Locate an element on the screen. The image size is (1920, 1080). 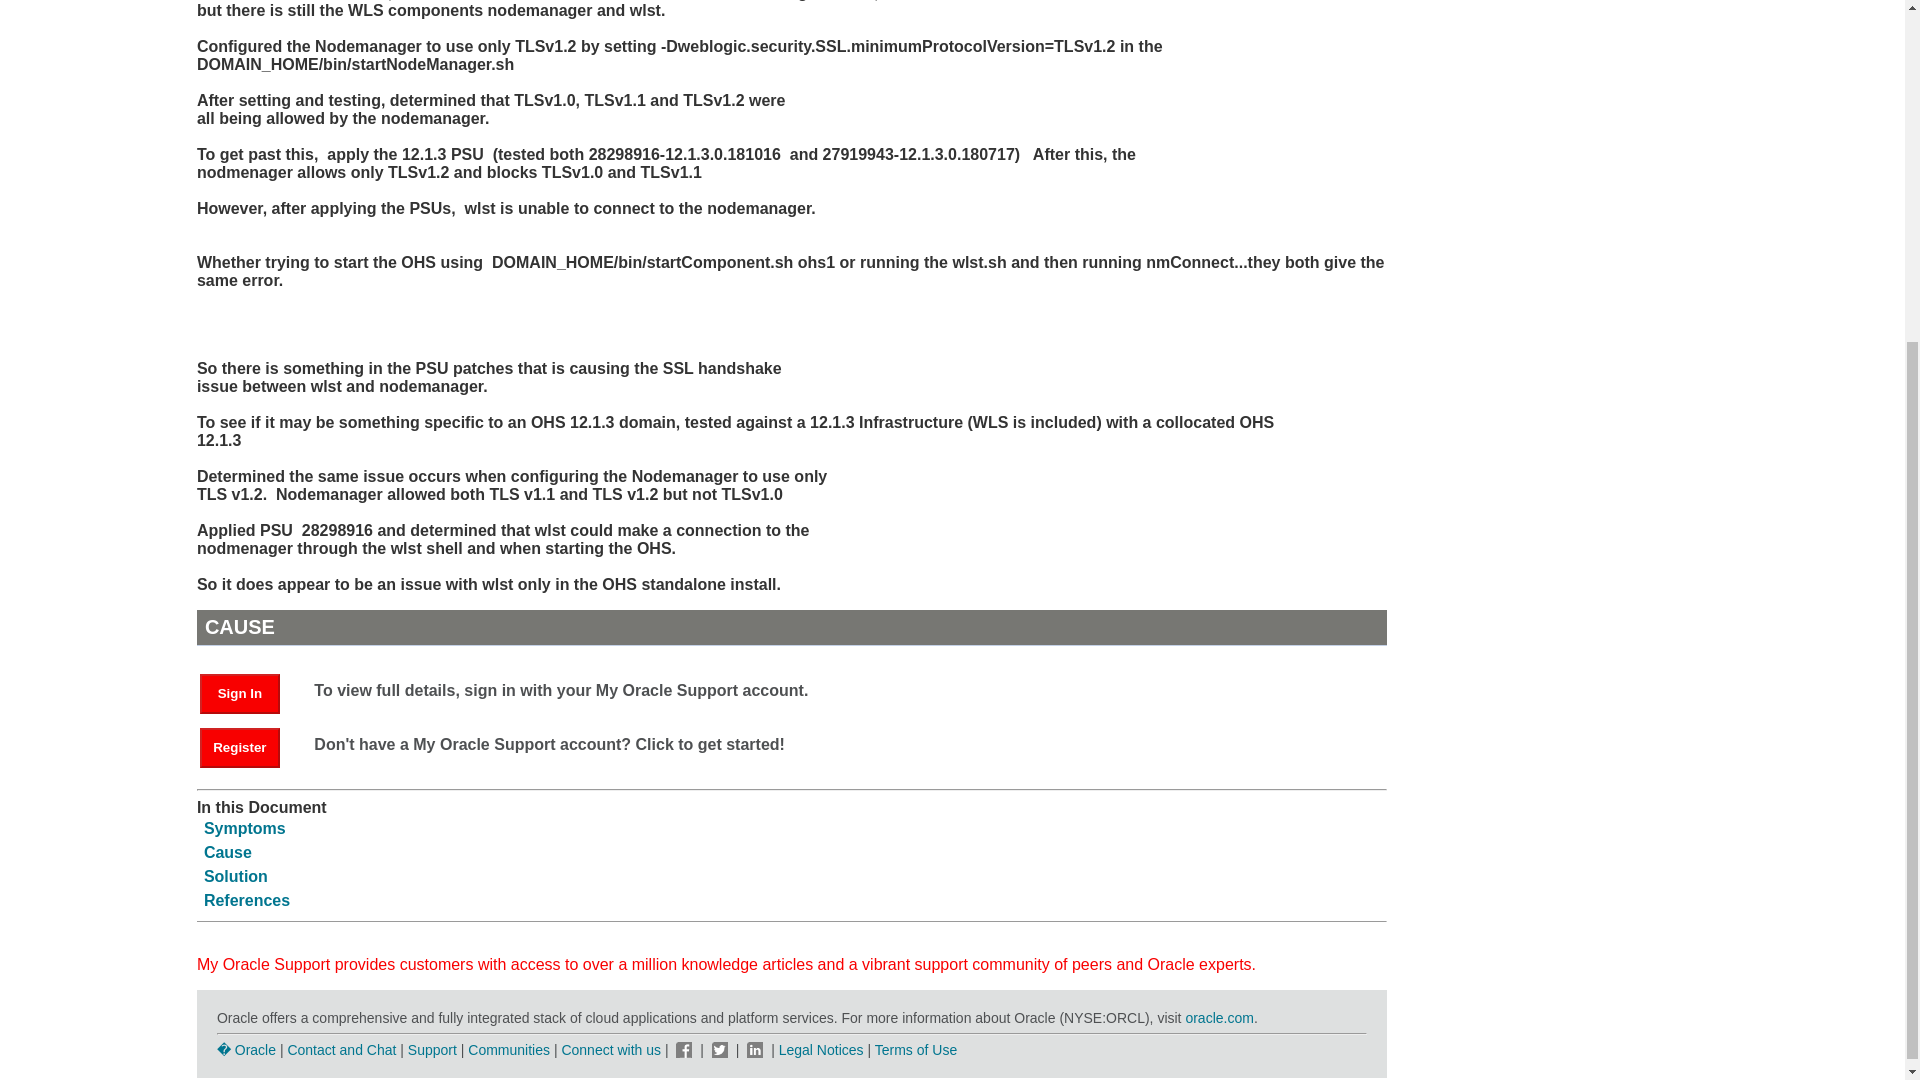
Terms of Use is located at coordinates (916, 1050).